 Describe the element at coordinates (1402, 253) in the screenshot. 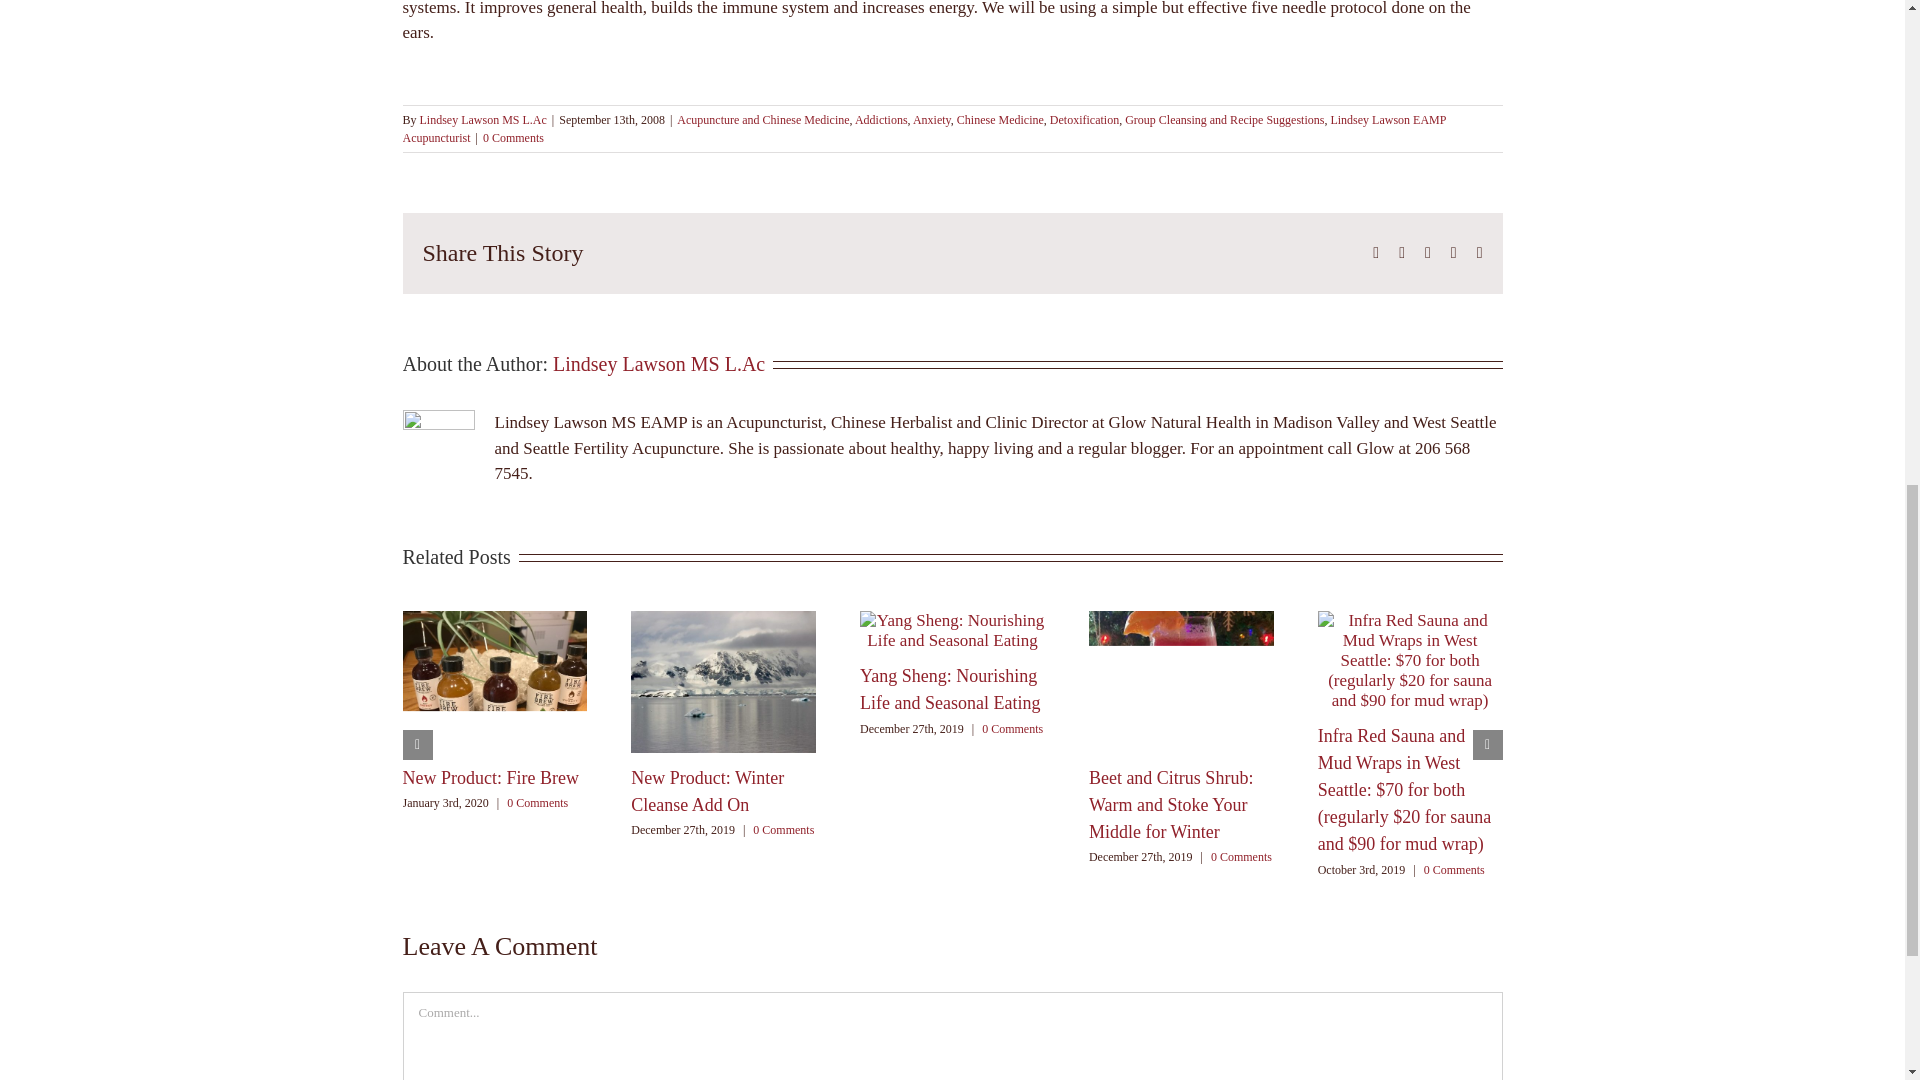

I see `X` at that location.